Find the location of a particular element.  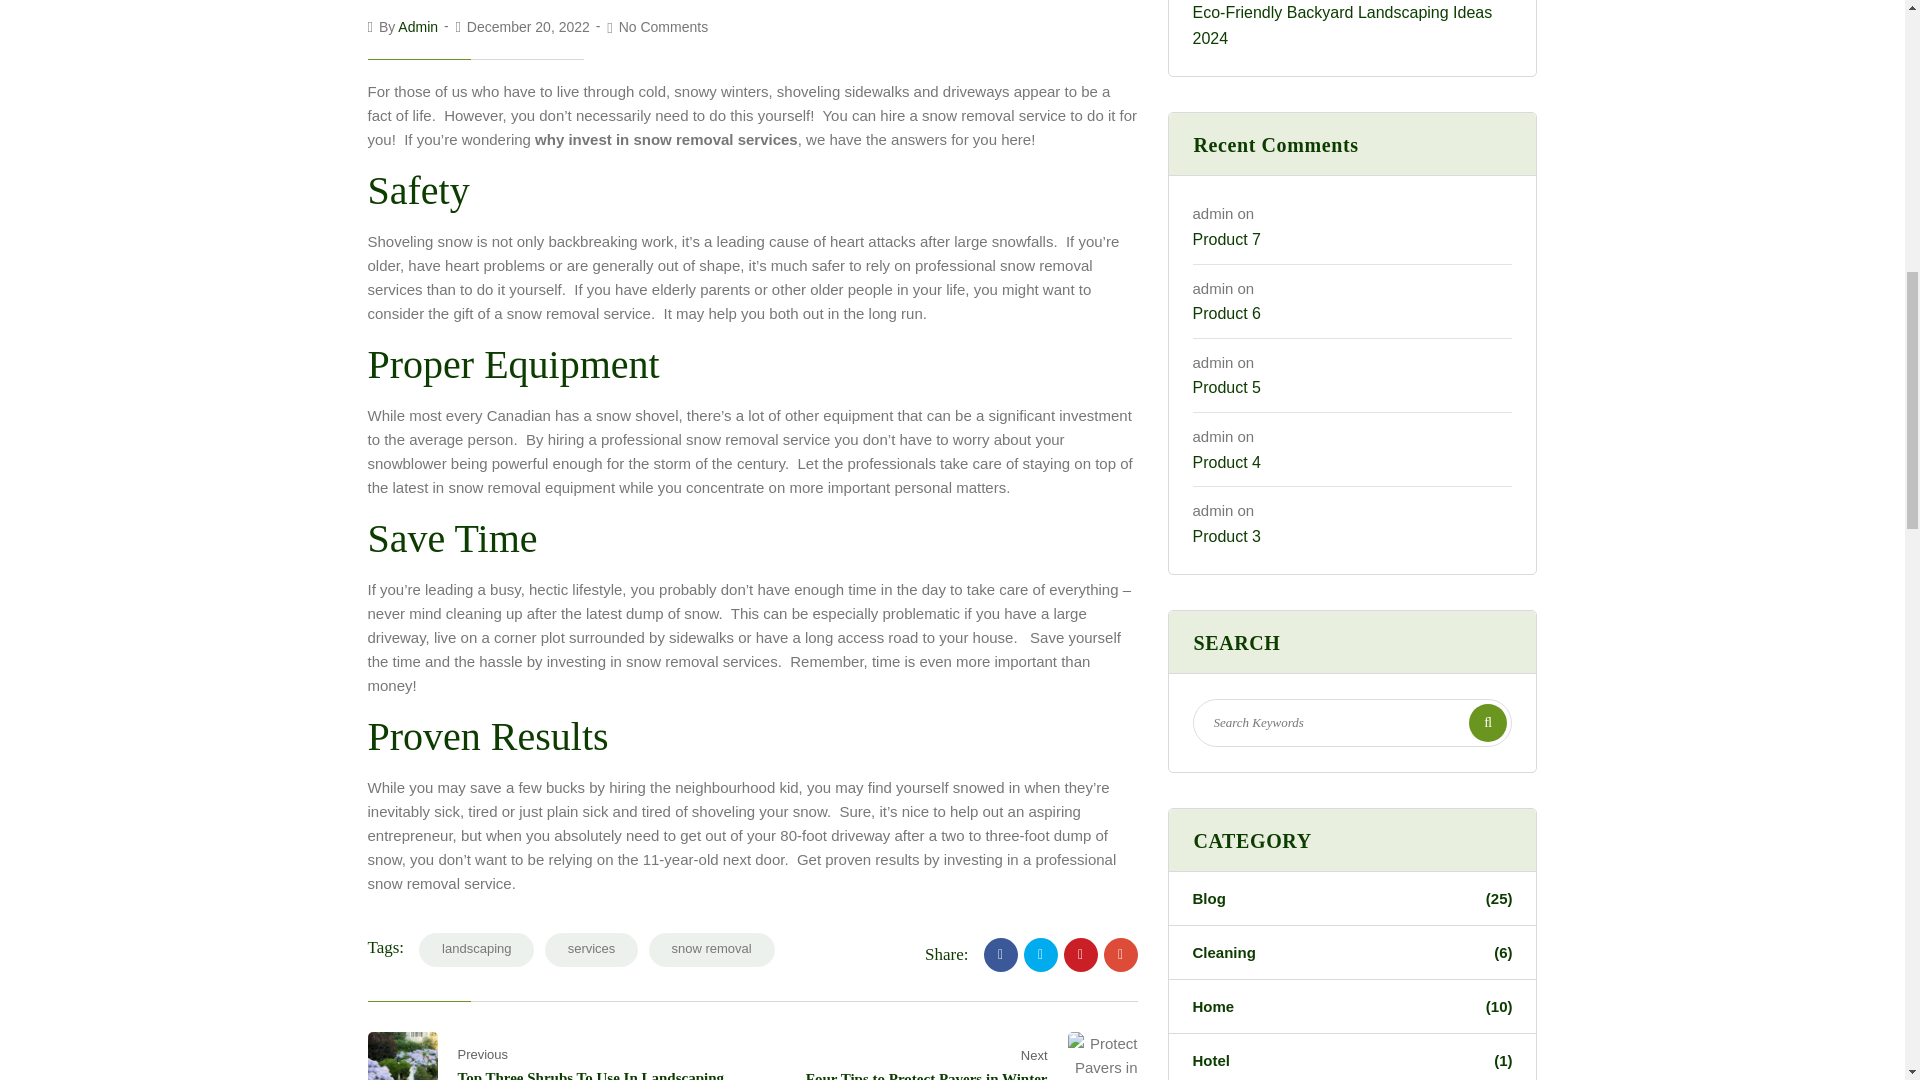

more important is located at coordinates (1006, 661).